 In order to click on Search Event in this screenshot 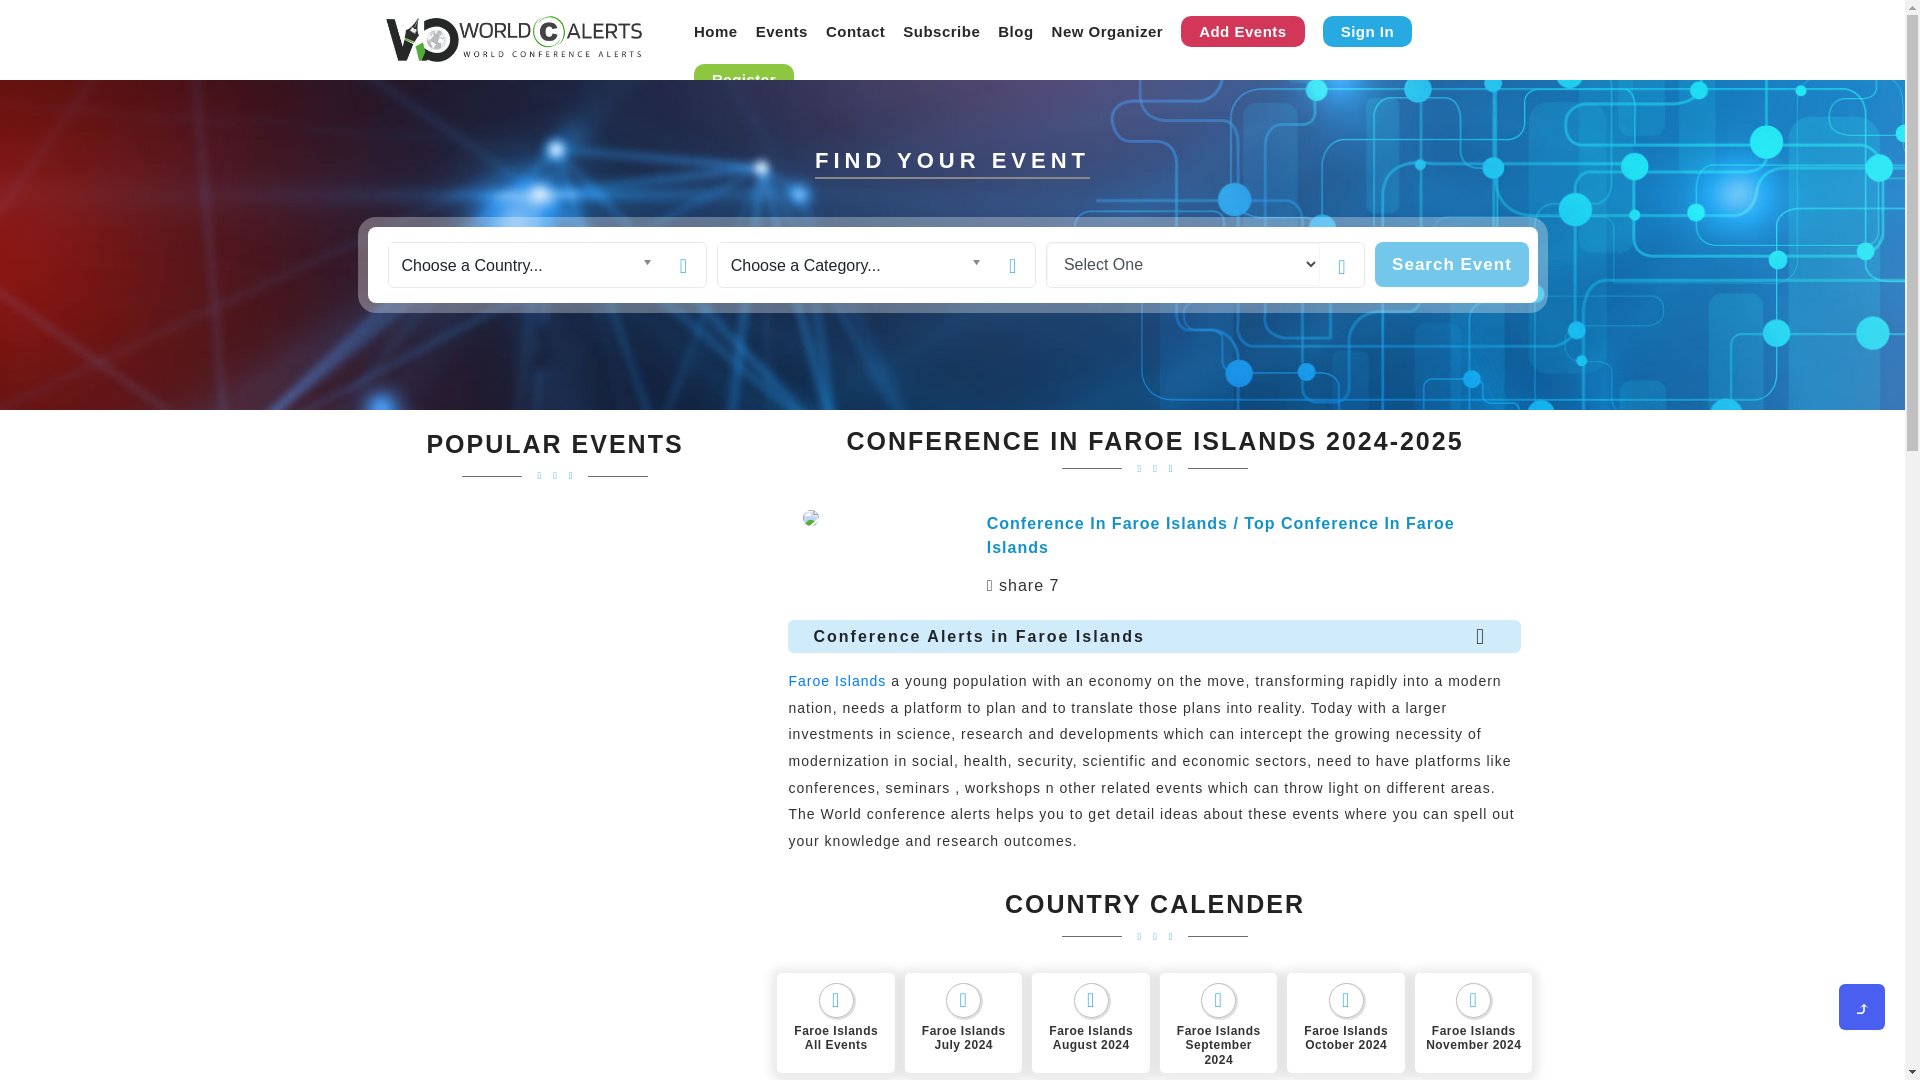, I will do `click(1451, 264)`.